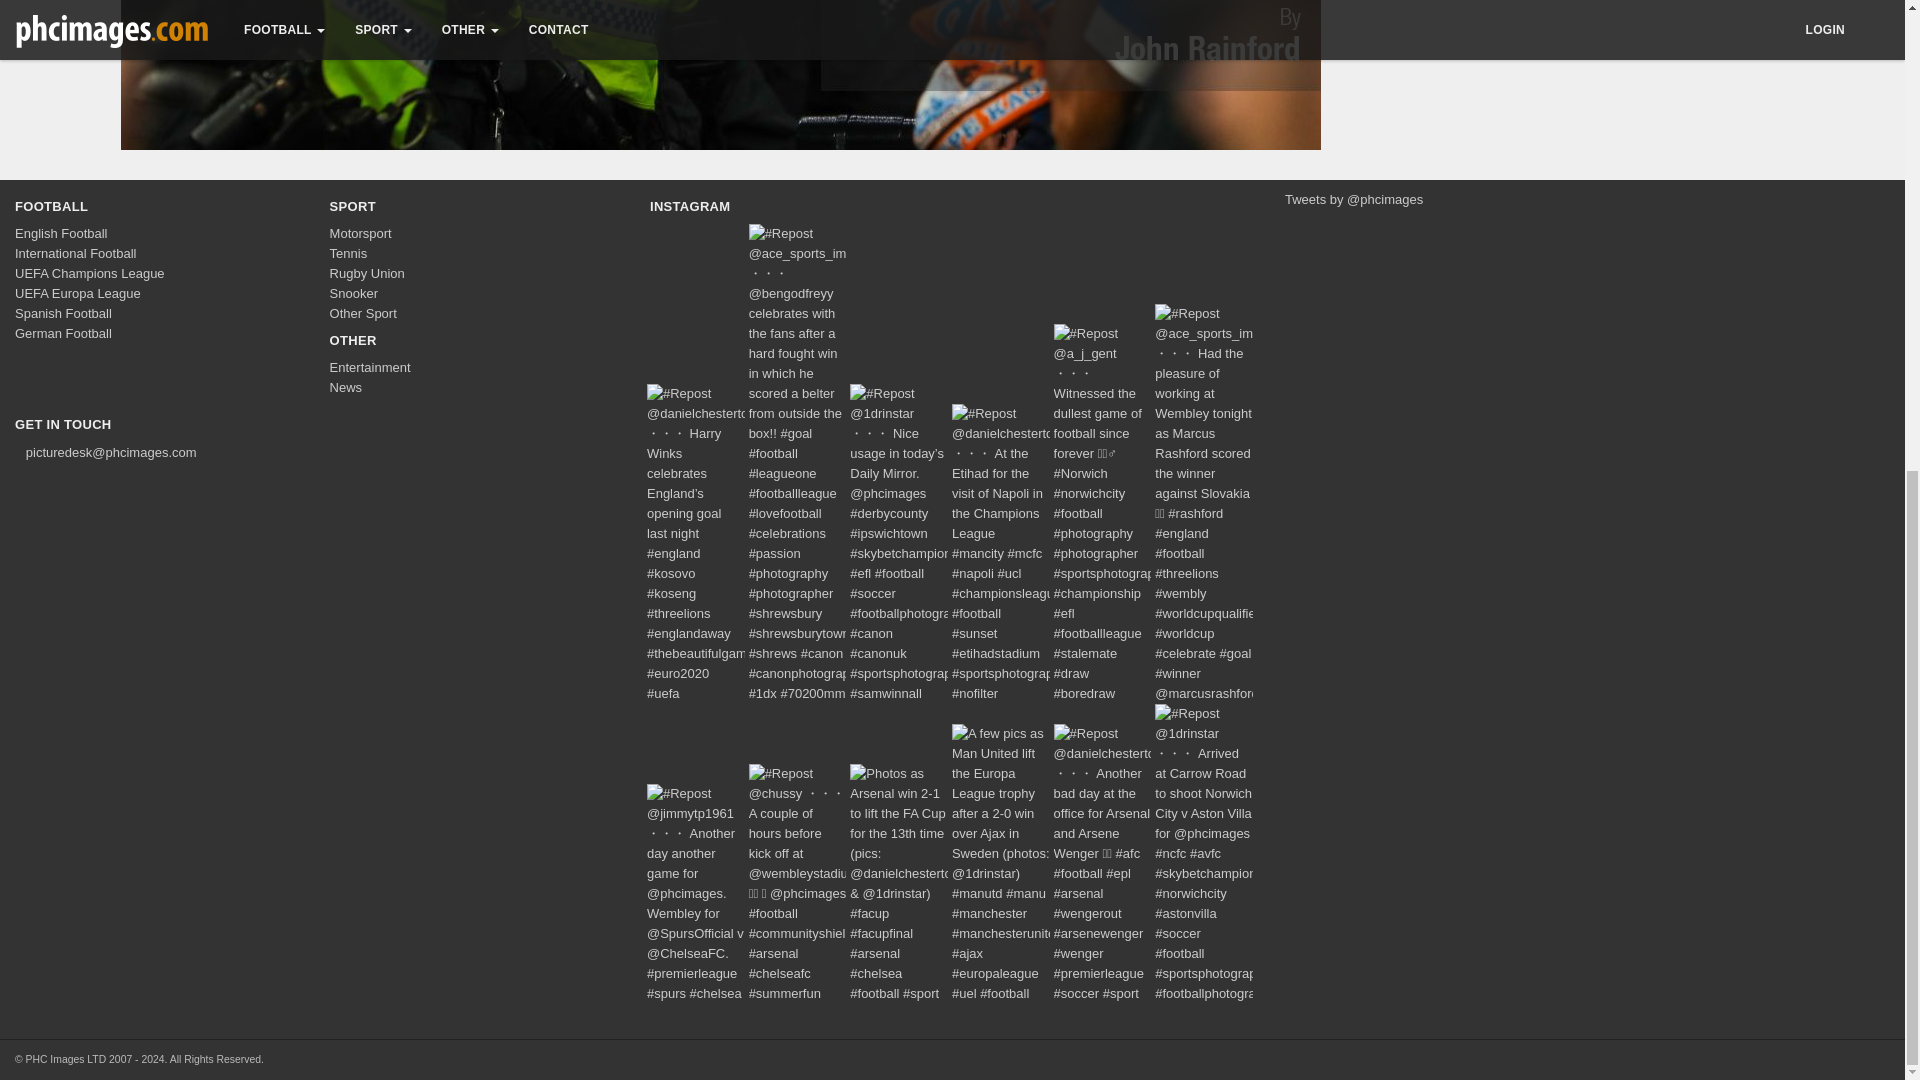 The width and height of the screenshot is (1920, 1080). What do you see at coordinates (63, 312) in the screenshot?
I see `Spanish Football` at bounding box center [63, 312].